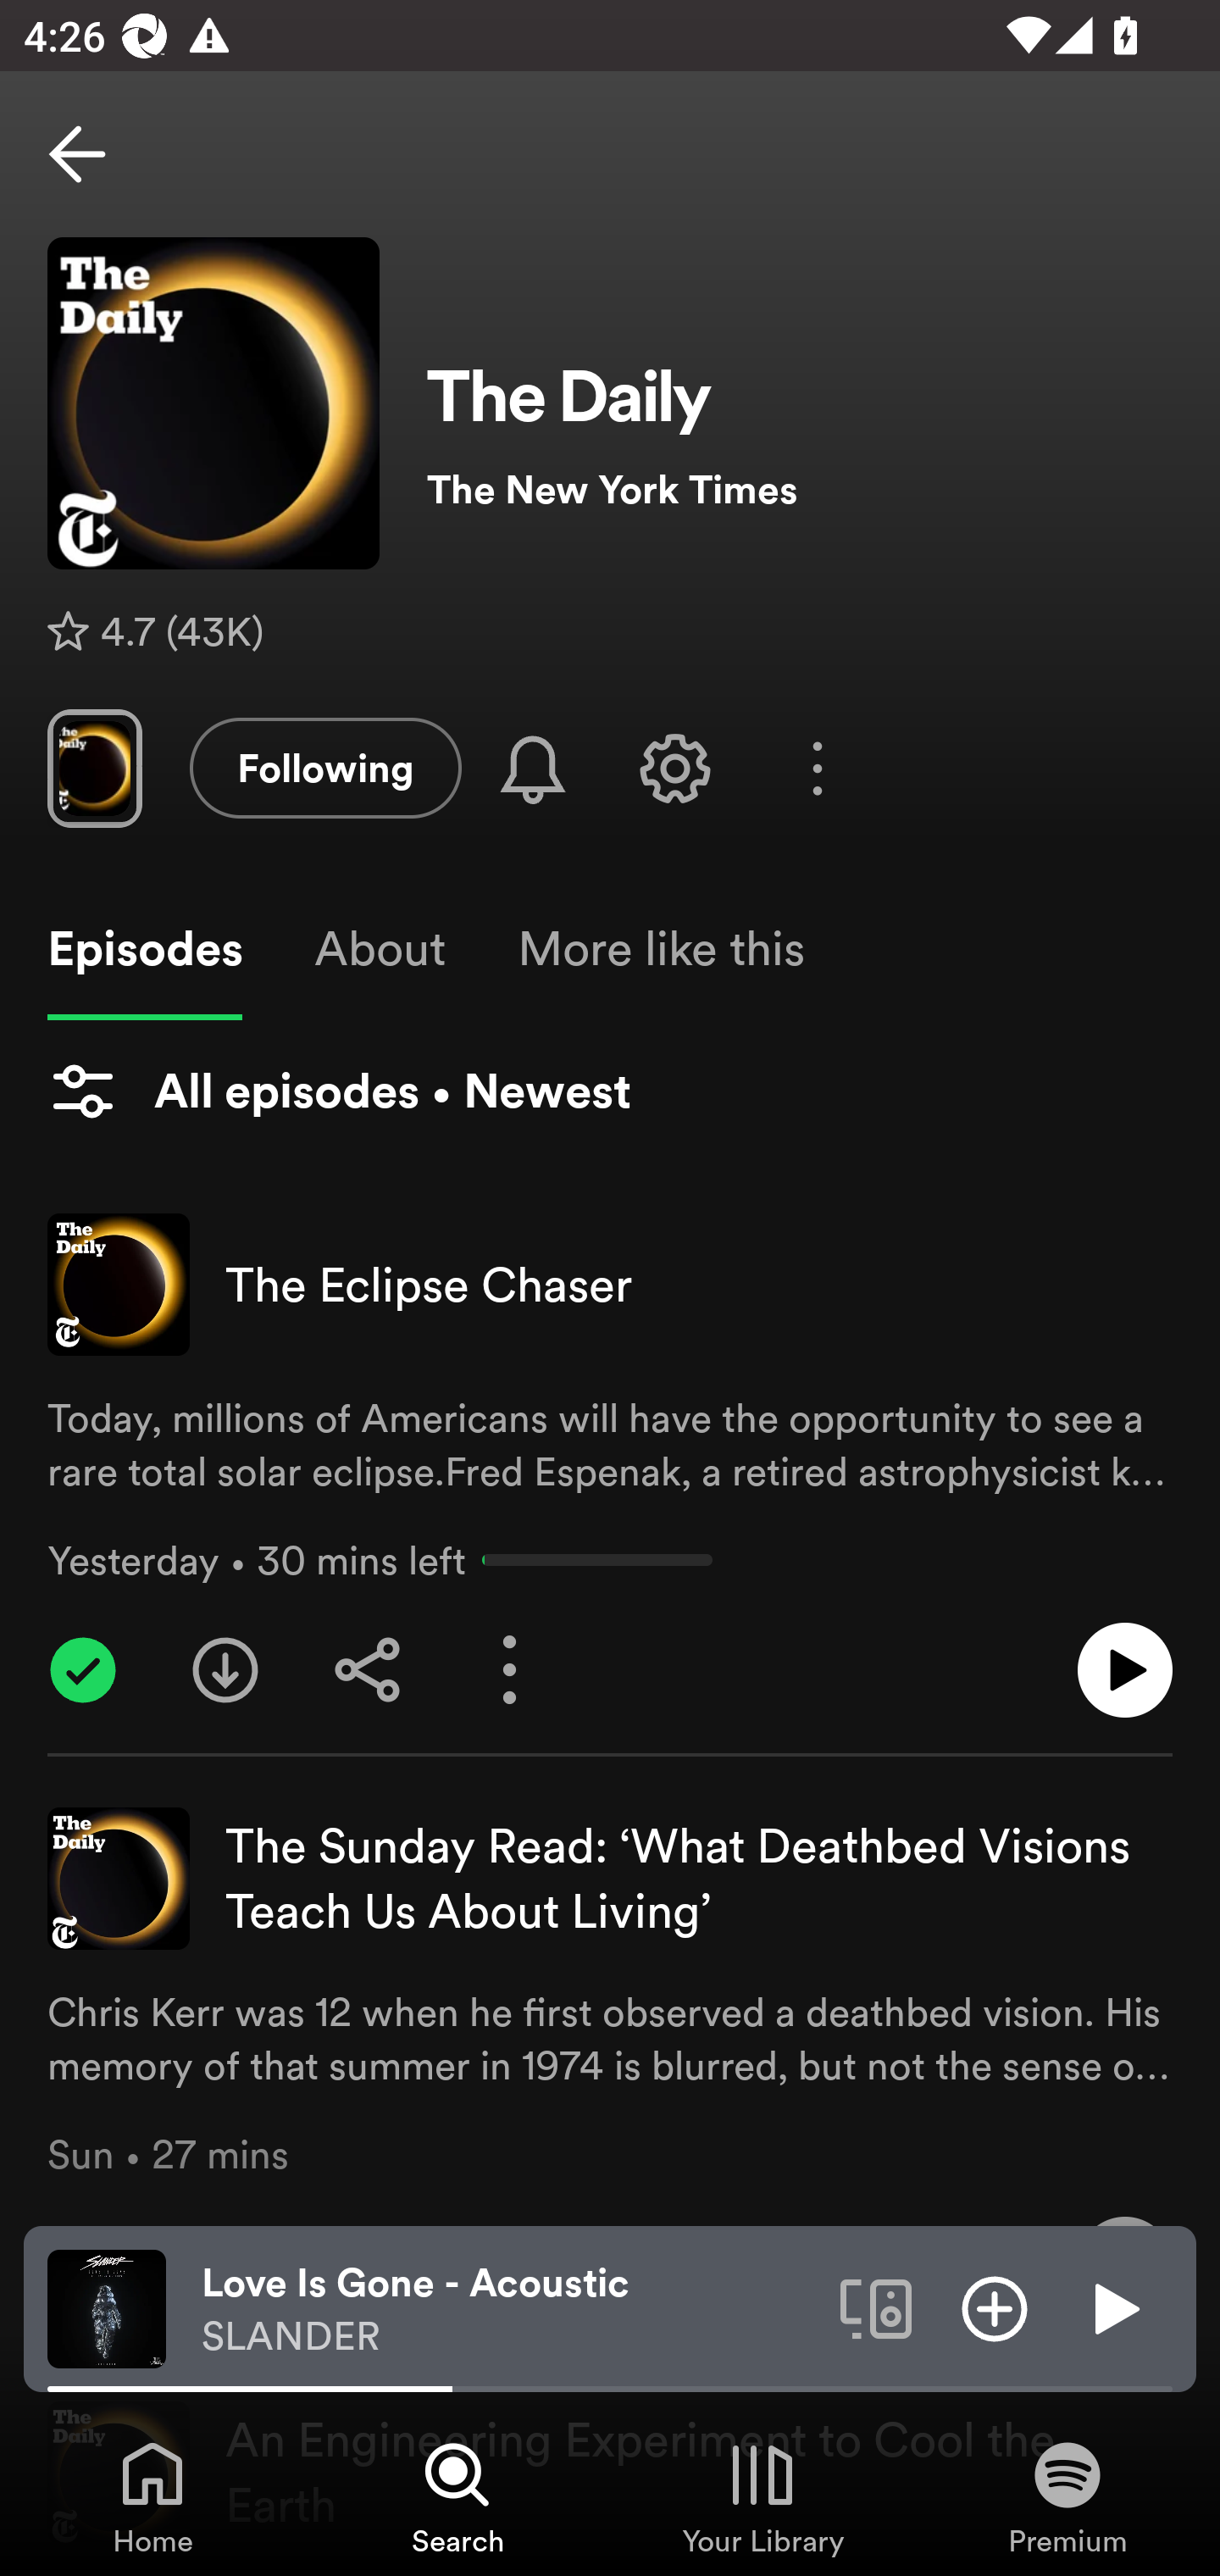  I want to click on The cover art of the currently playing track, so click(107, 2307).